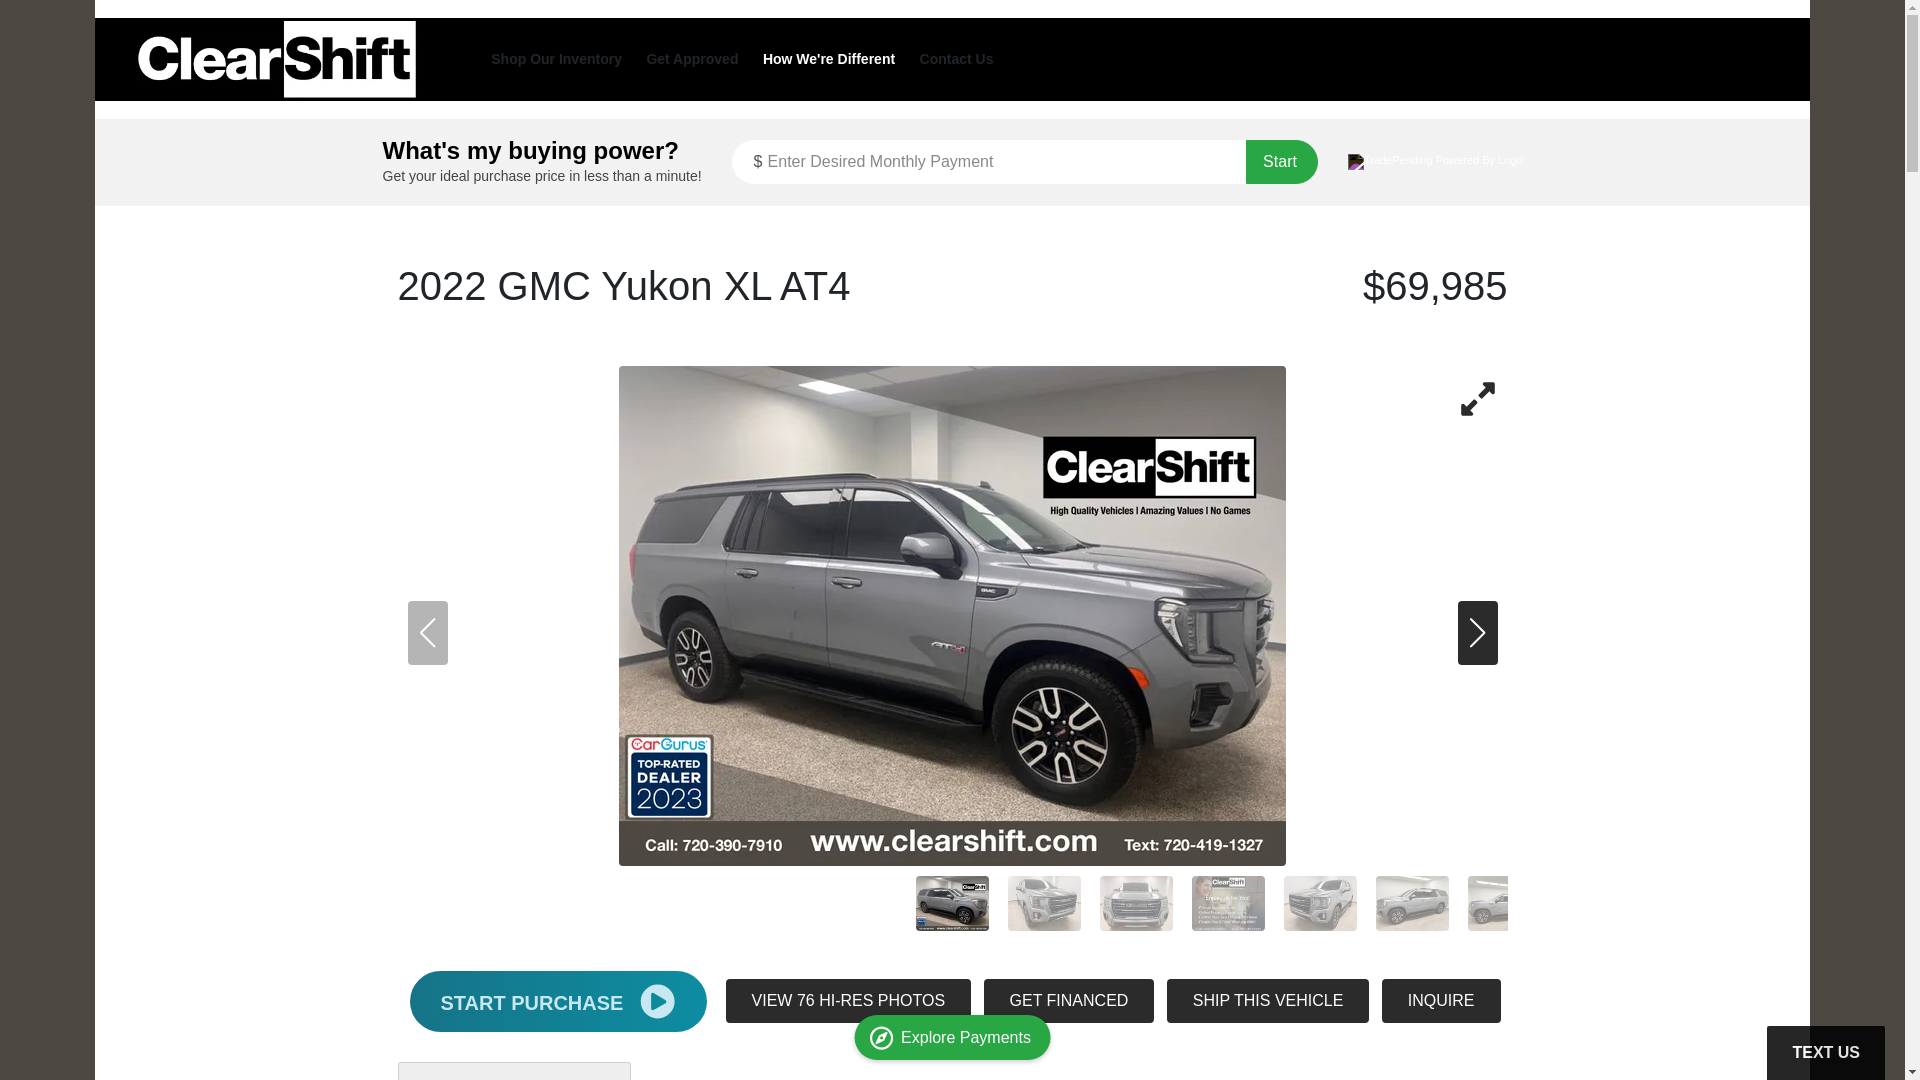  Describe the element at coordinates (1268, 1000) in the screenshot. I see `SHIP THIS VEHICLE` at that location.